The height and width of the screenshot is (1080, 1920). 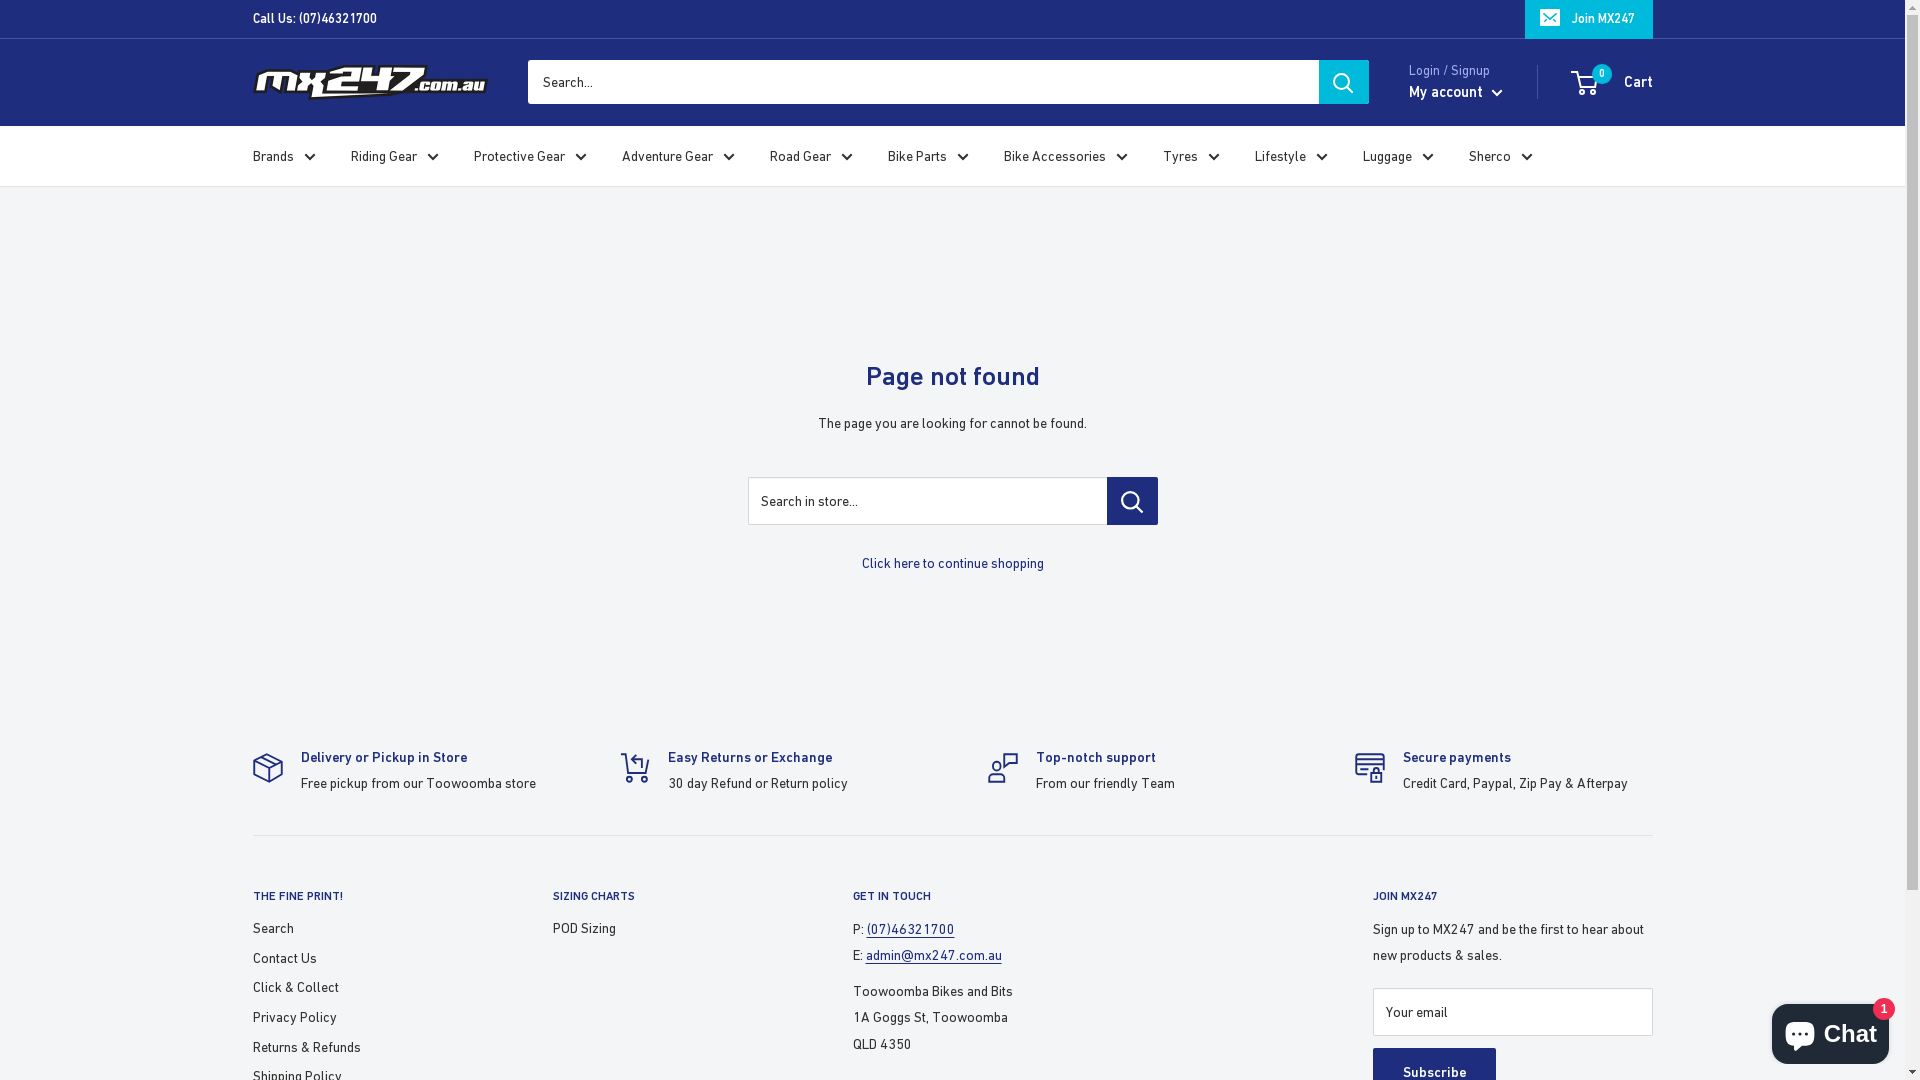 I want to click on Bike Parts, so click(x=928, y=156).